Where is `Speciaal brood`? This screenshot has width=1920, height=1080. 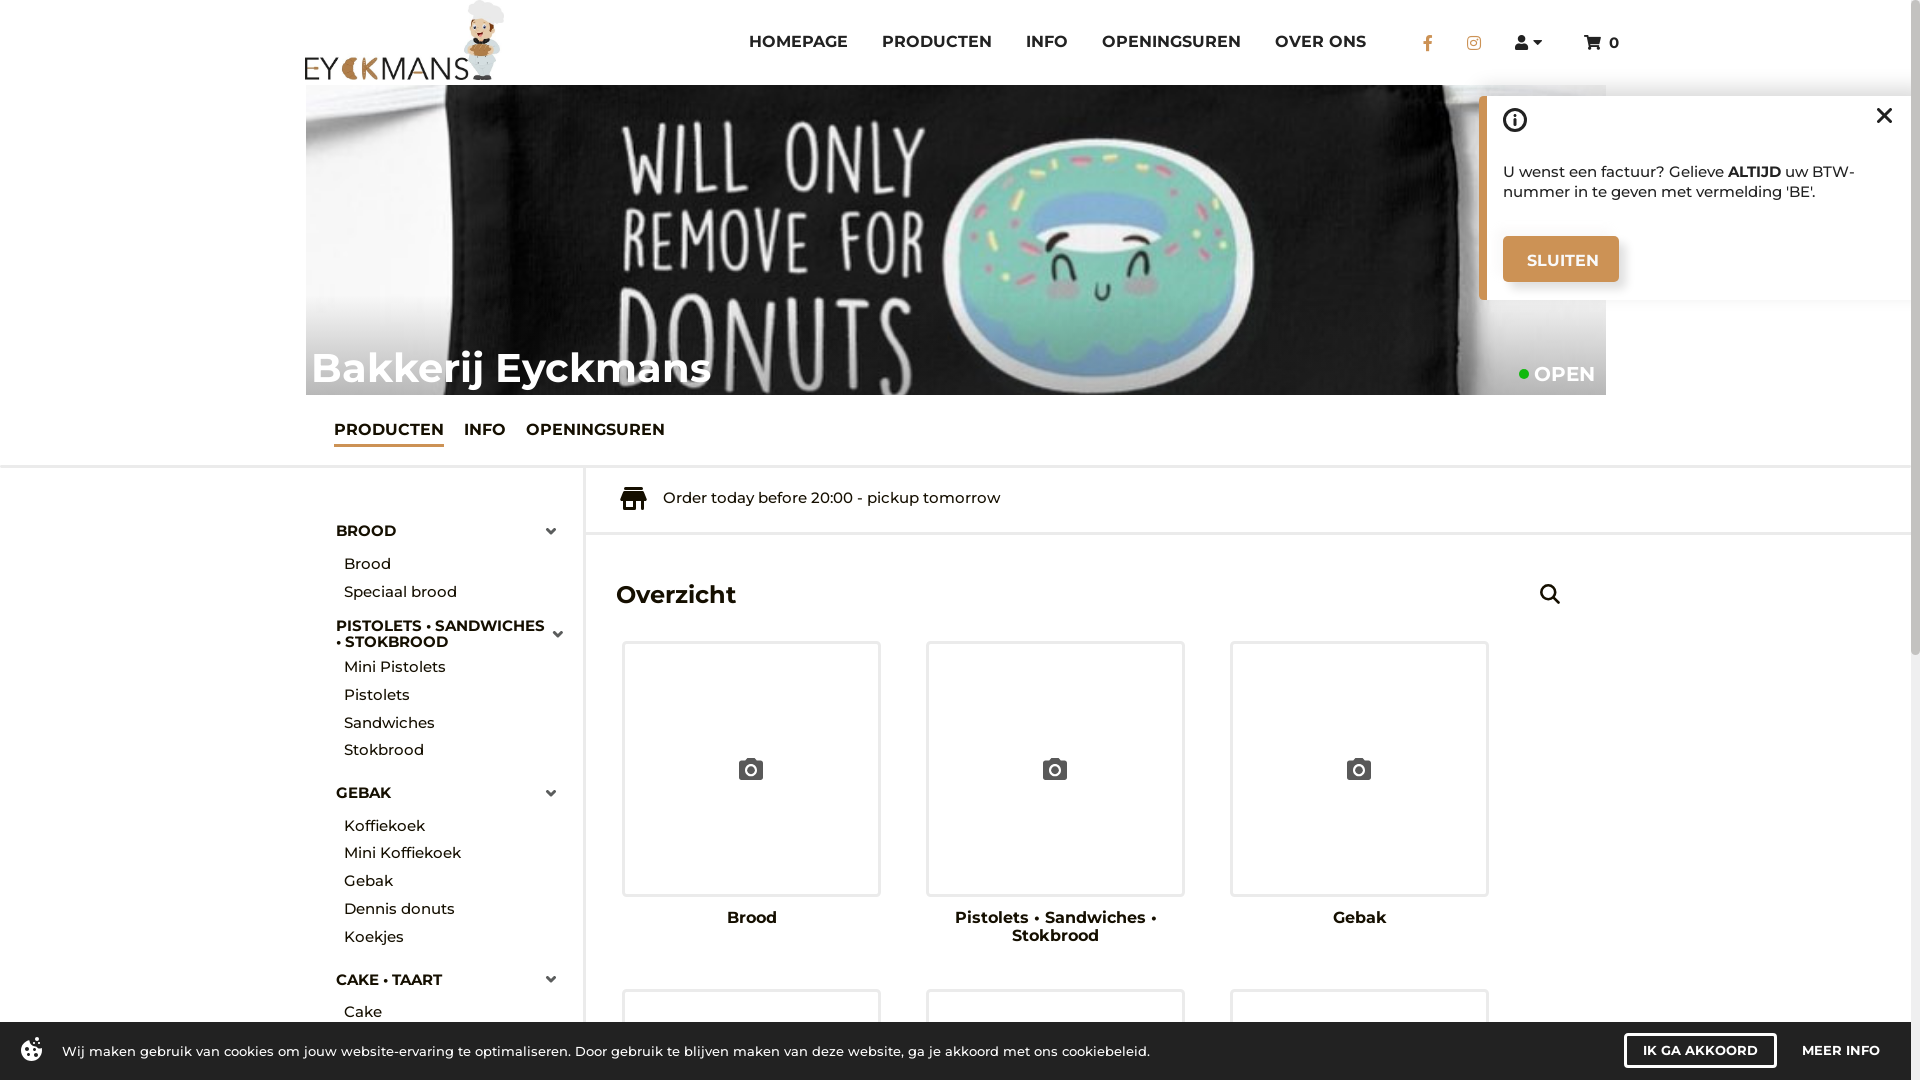
Speciaal brood is located at coordinates (458, 592).